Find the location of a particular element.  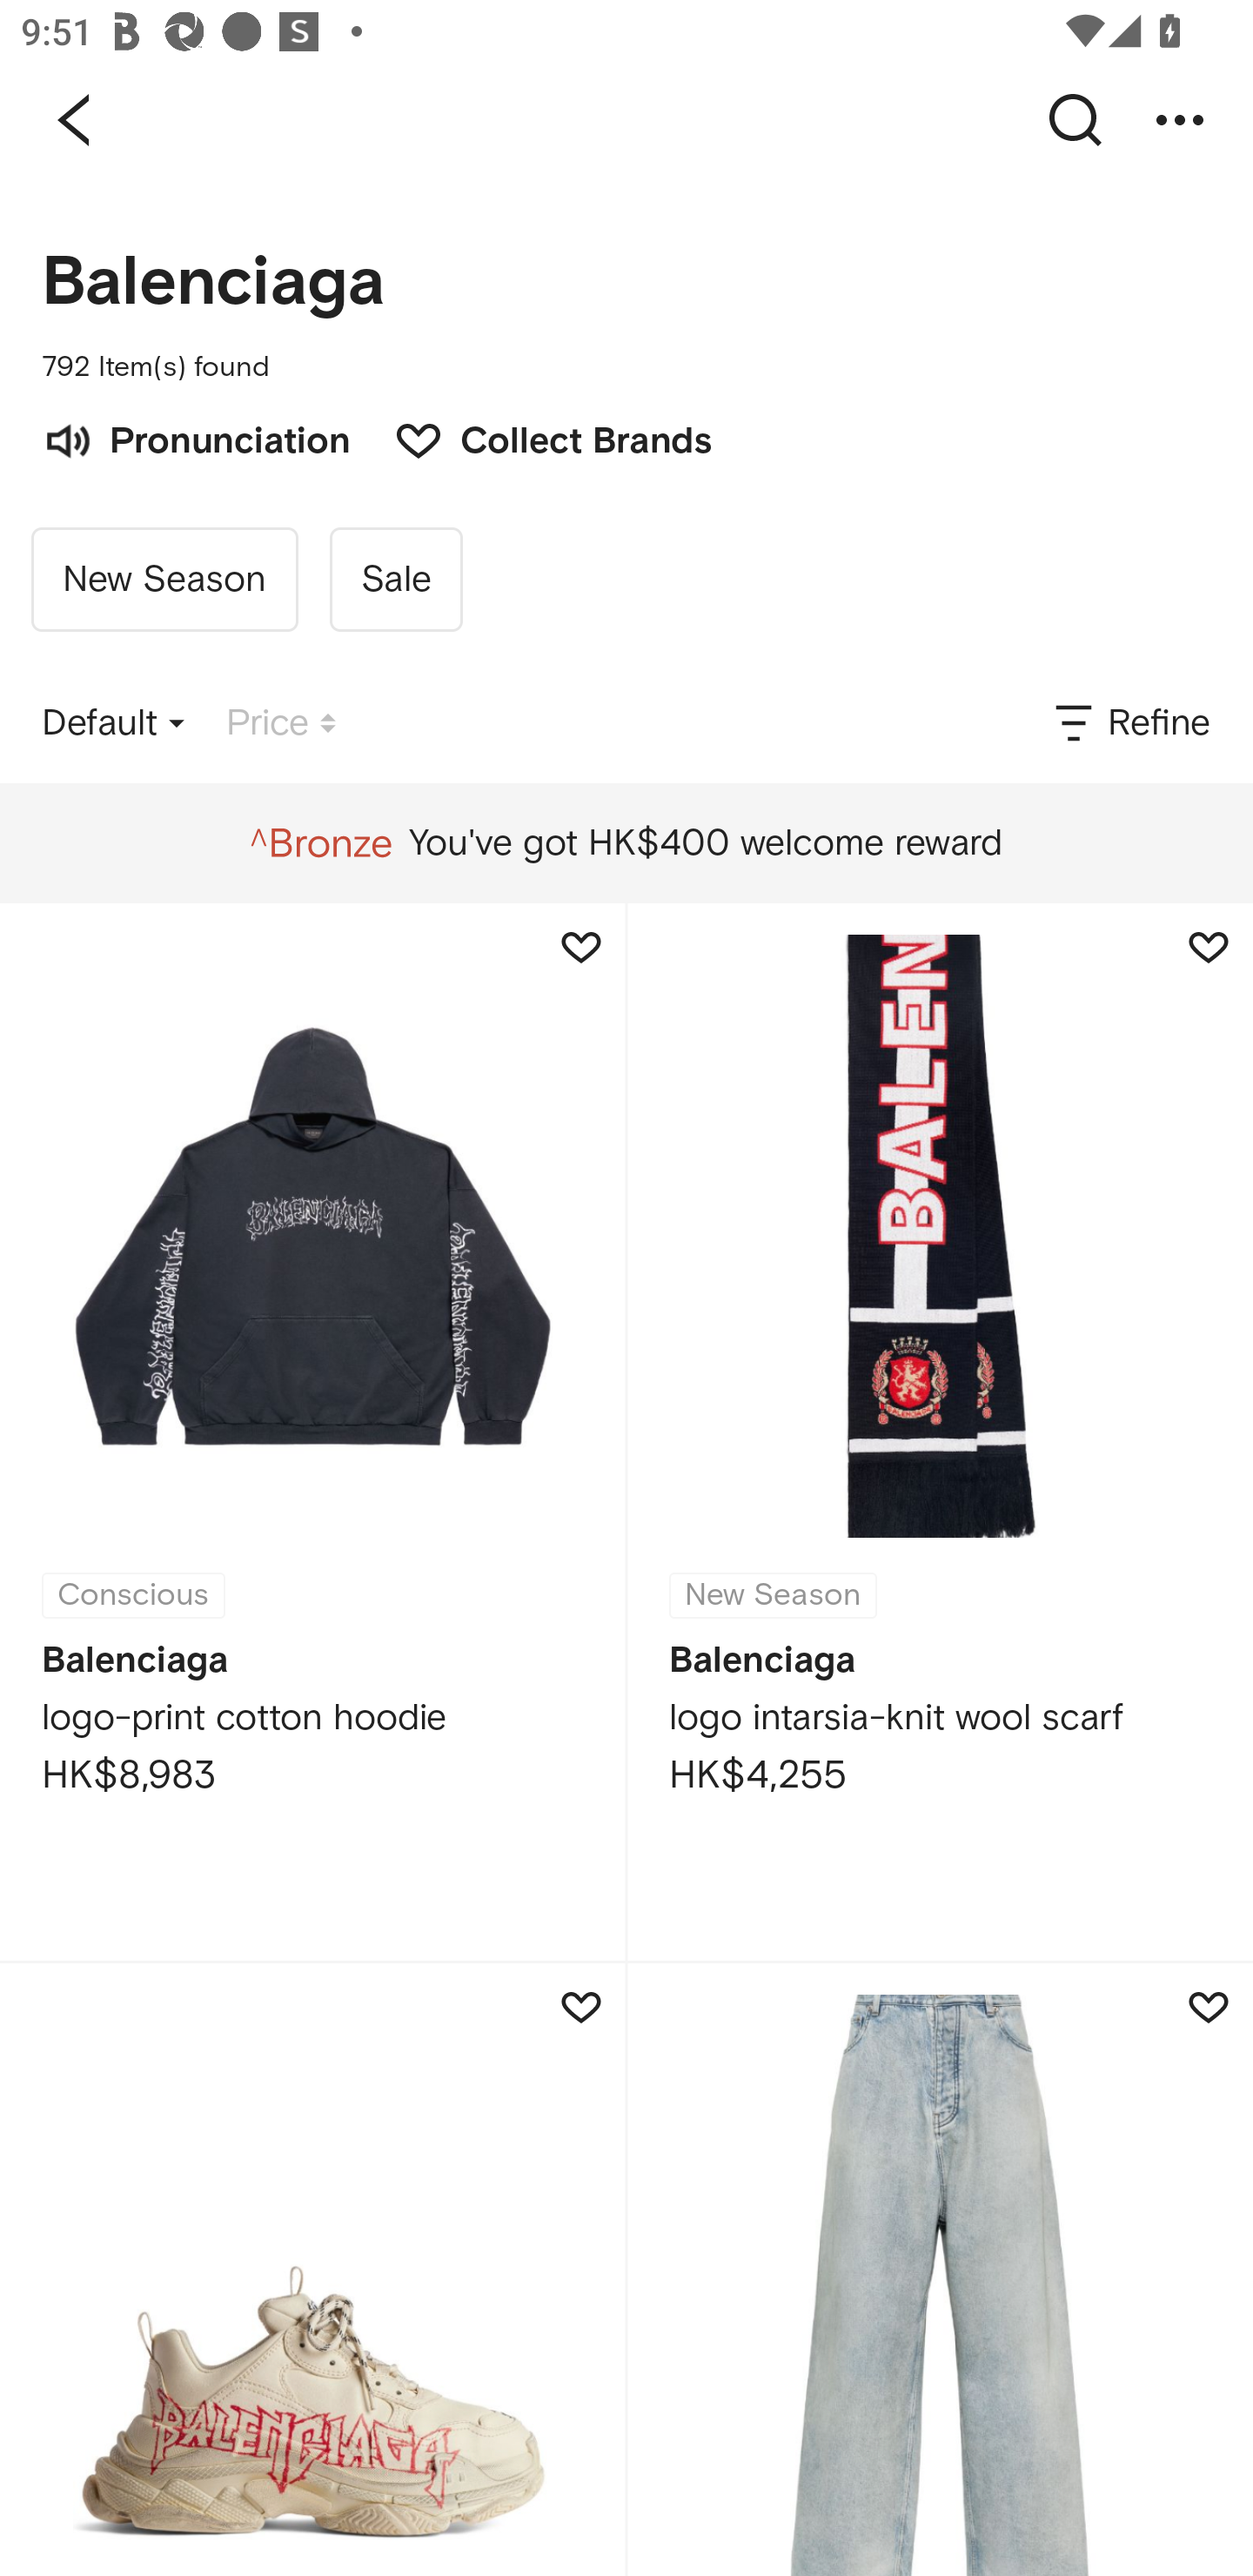

Collect Brands is located at coordinates (538, 438).